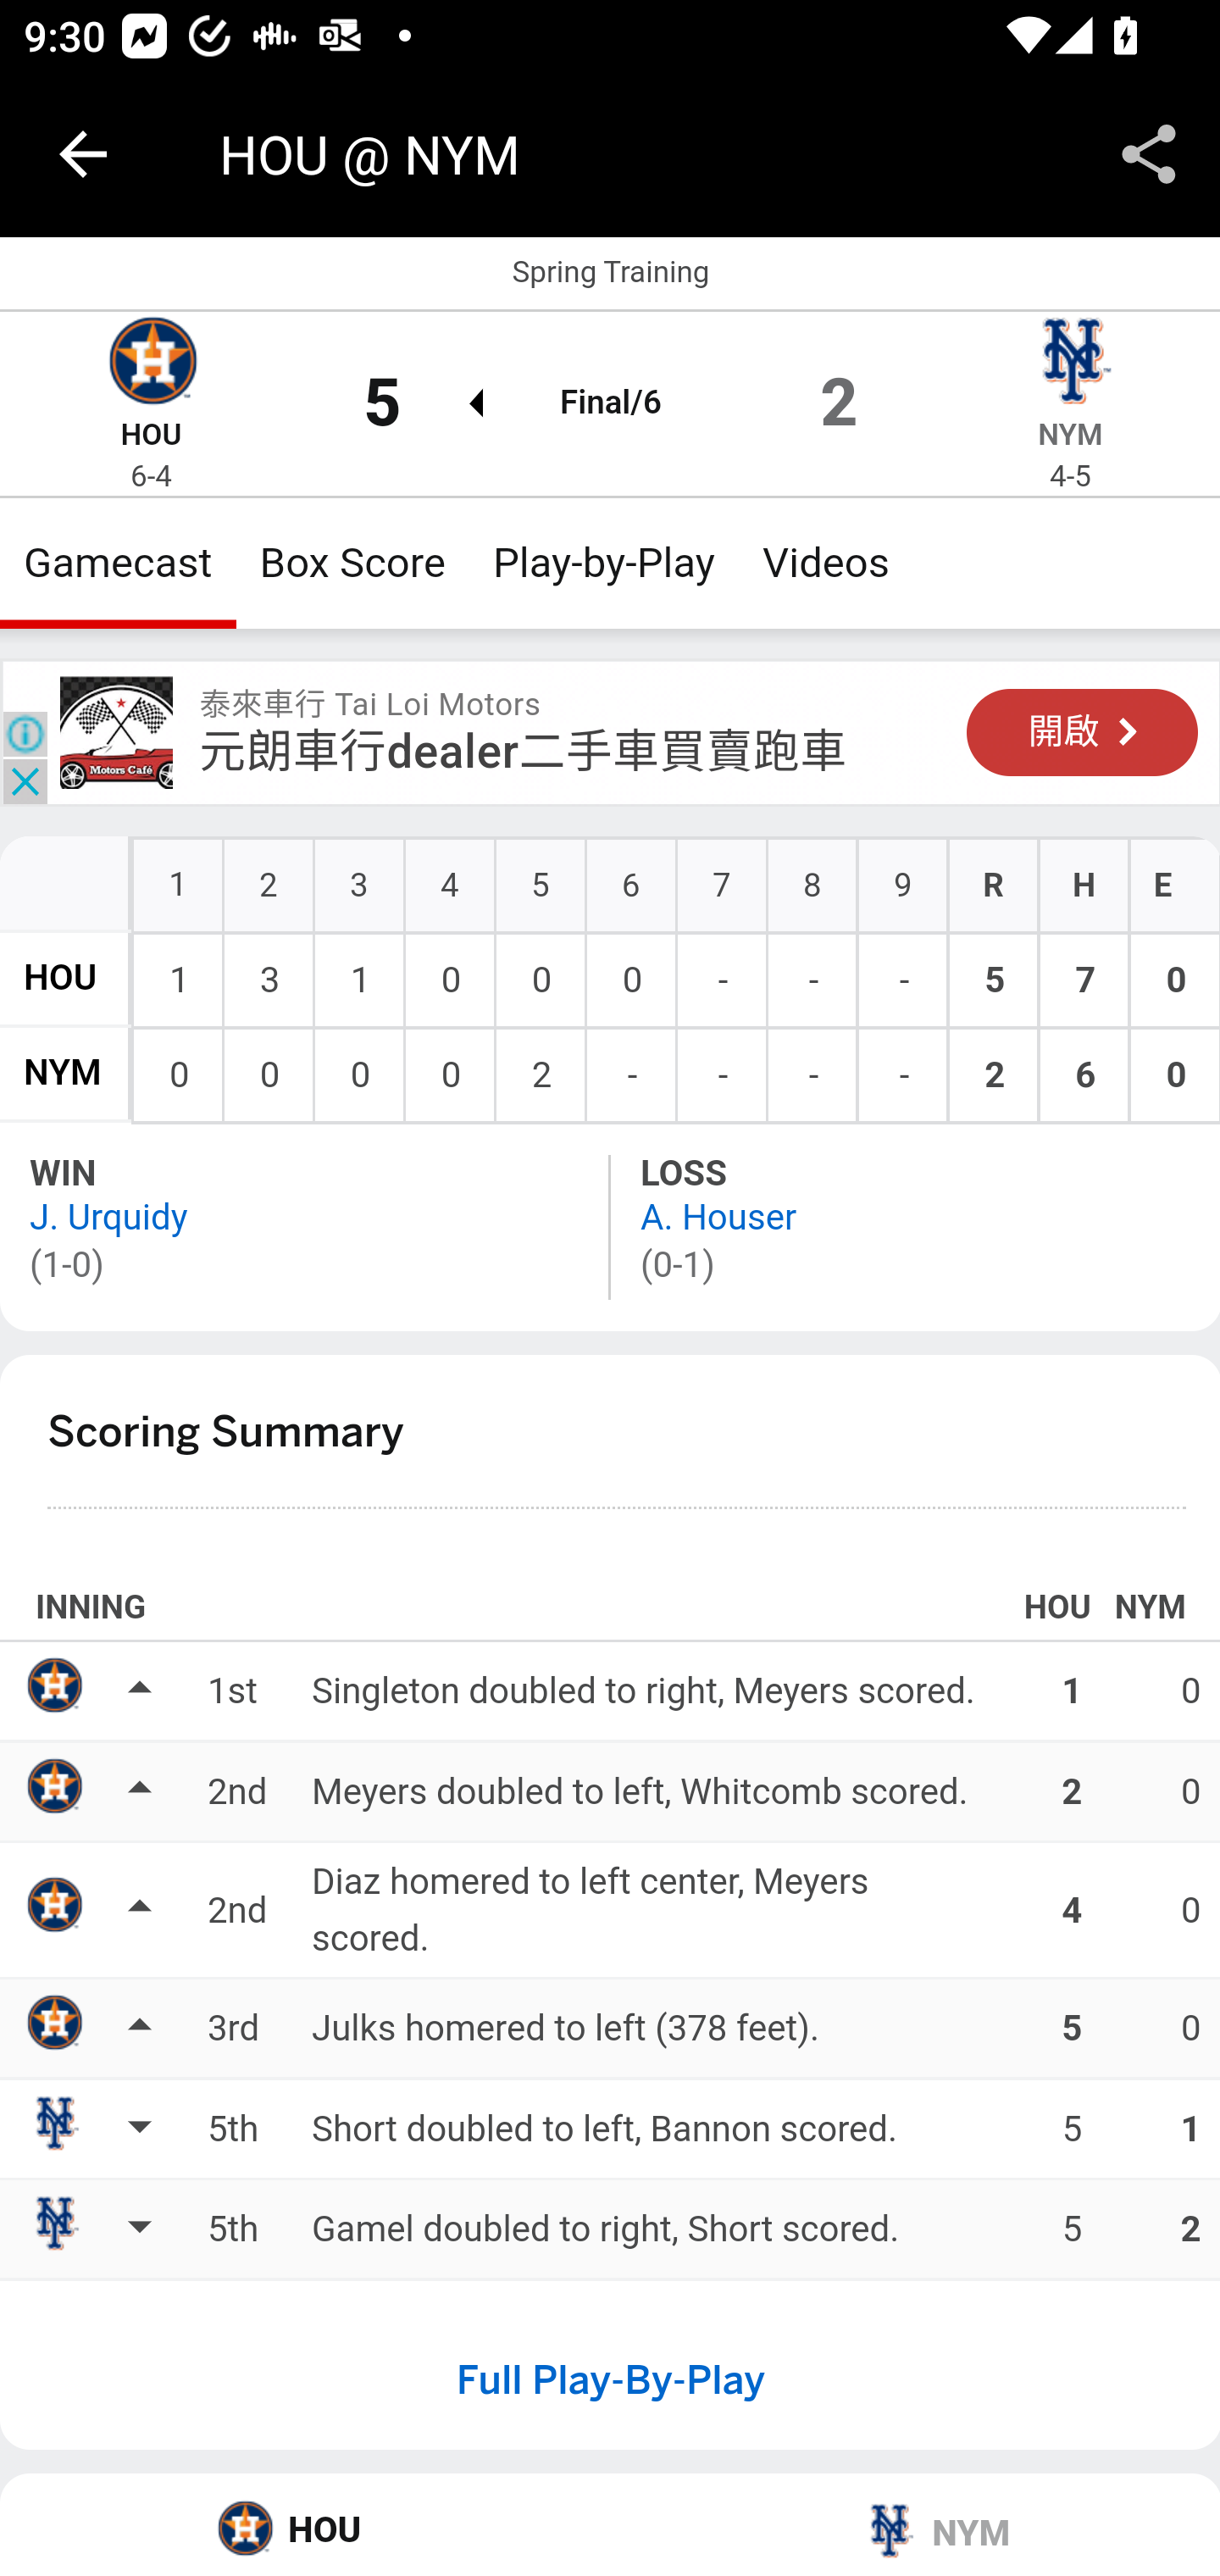 This screenshot has height=2576, width=1220. What do you see at coordinates (63, 1074) in the screenshot?
I see `NYM` at bounding box center [63, 1074].